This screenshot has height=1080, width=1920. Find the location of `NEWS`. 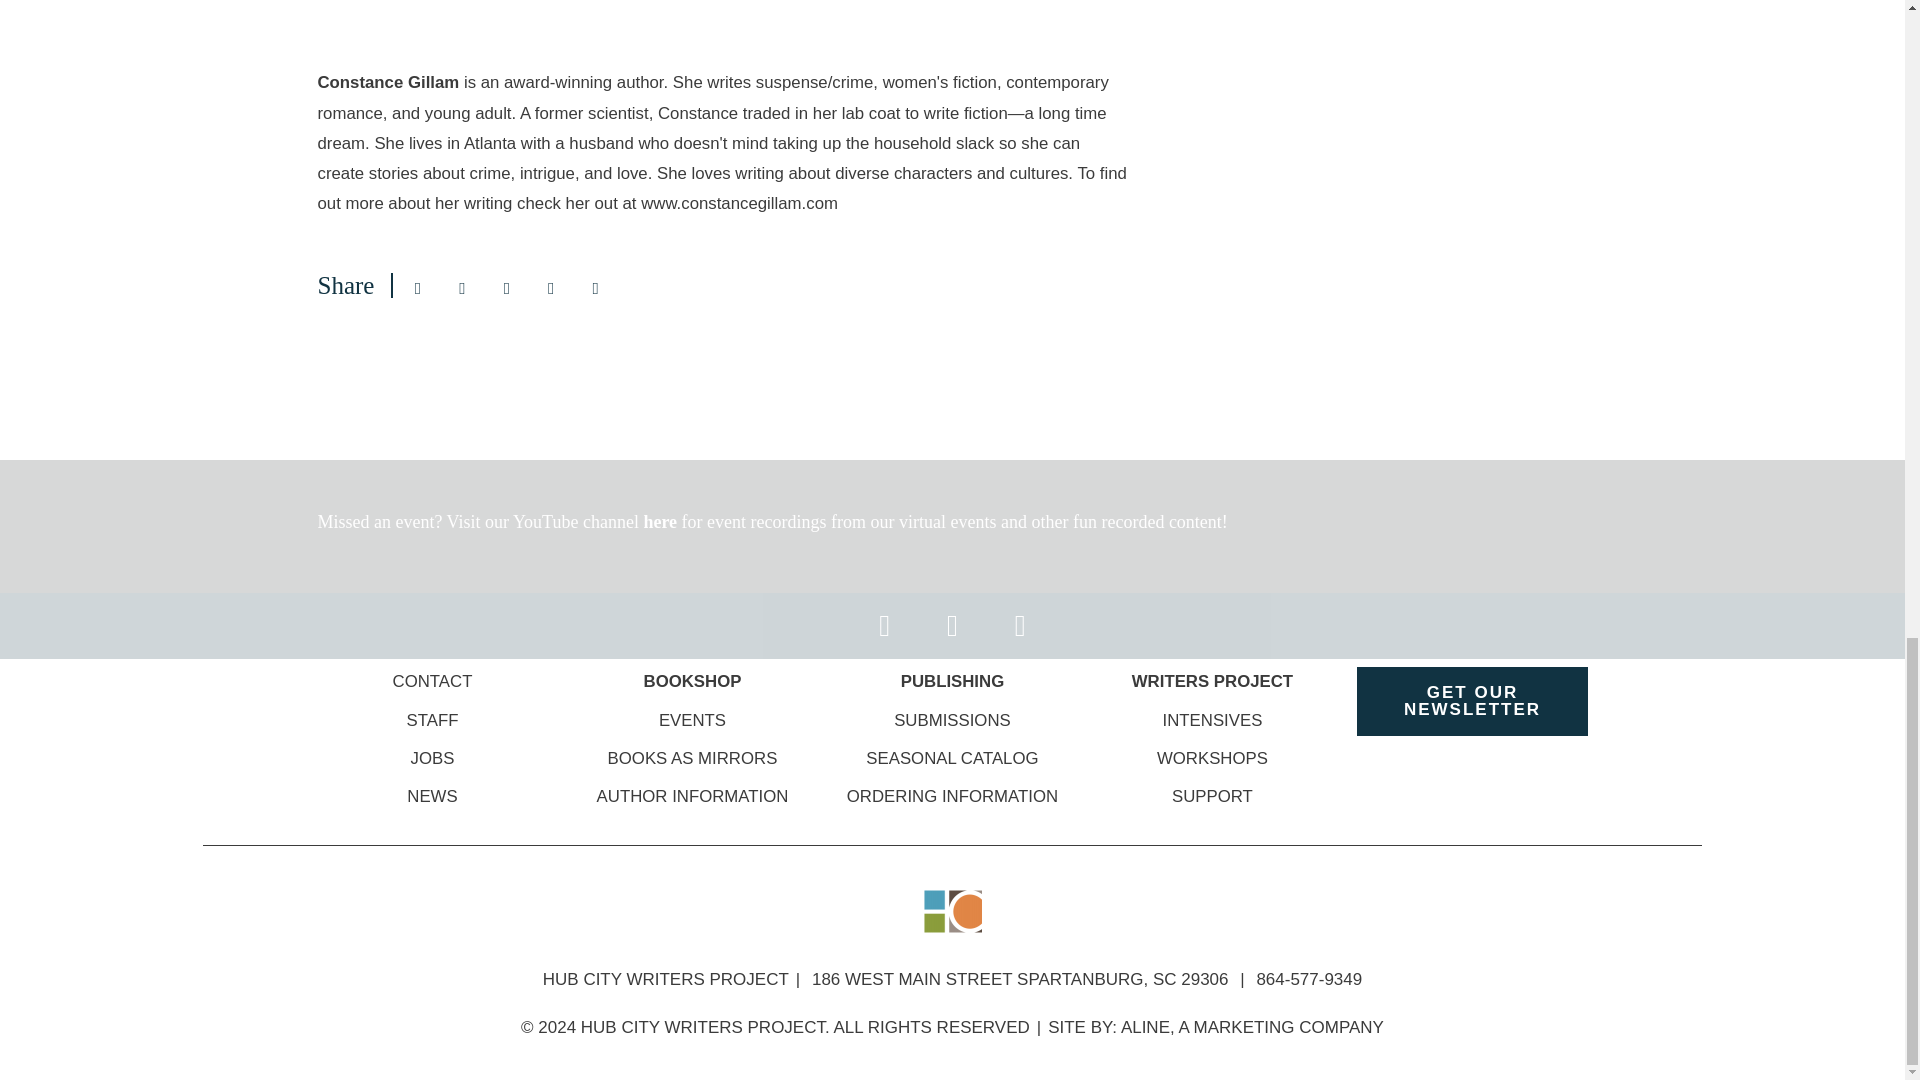

NEWS is located at coordinates (432, 796).